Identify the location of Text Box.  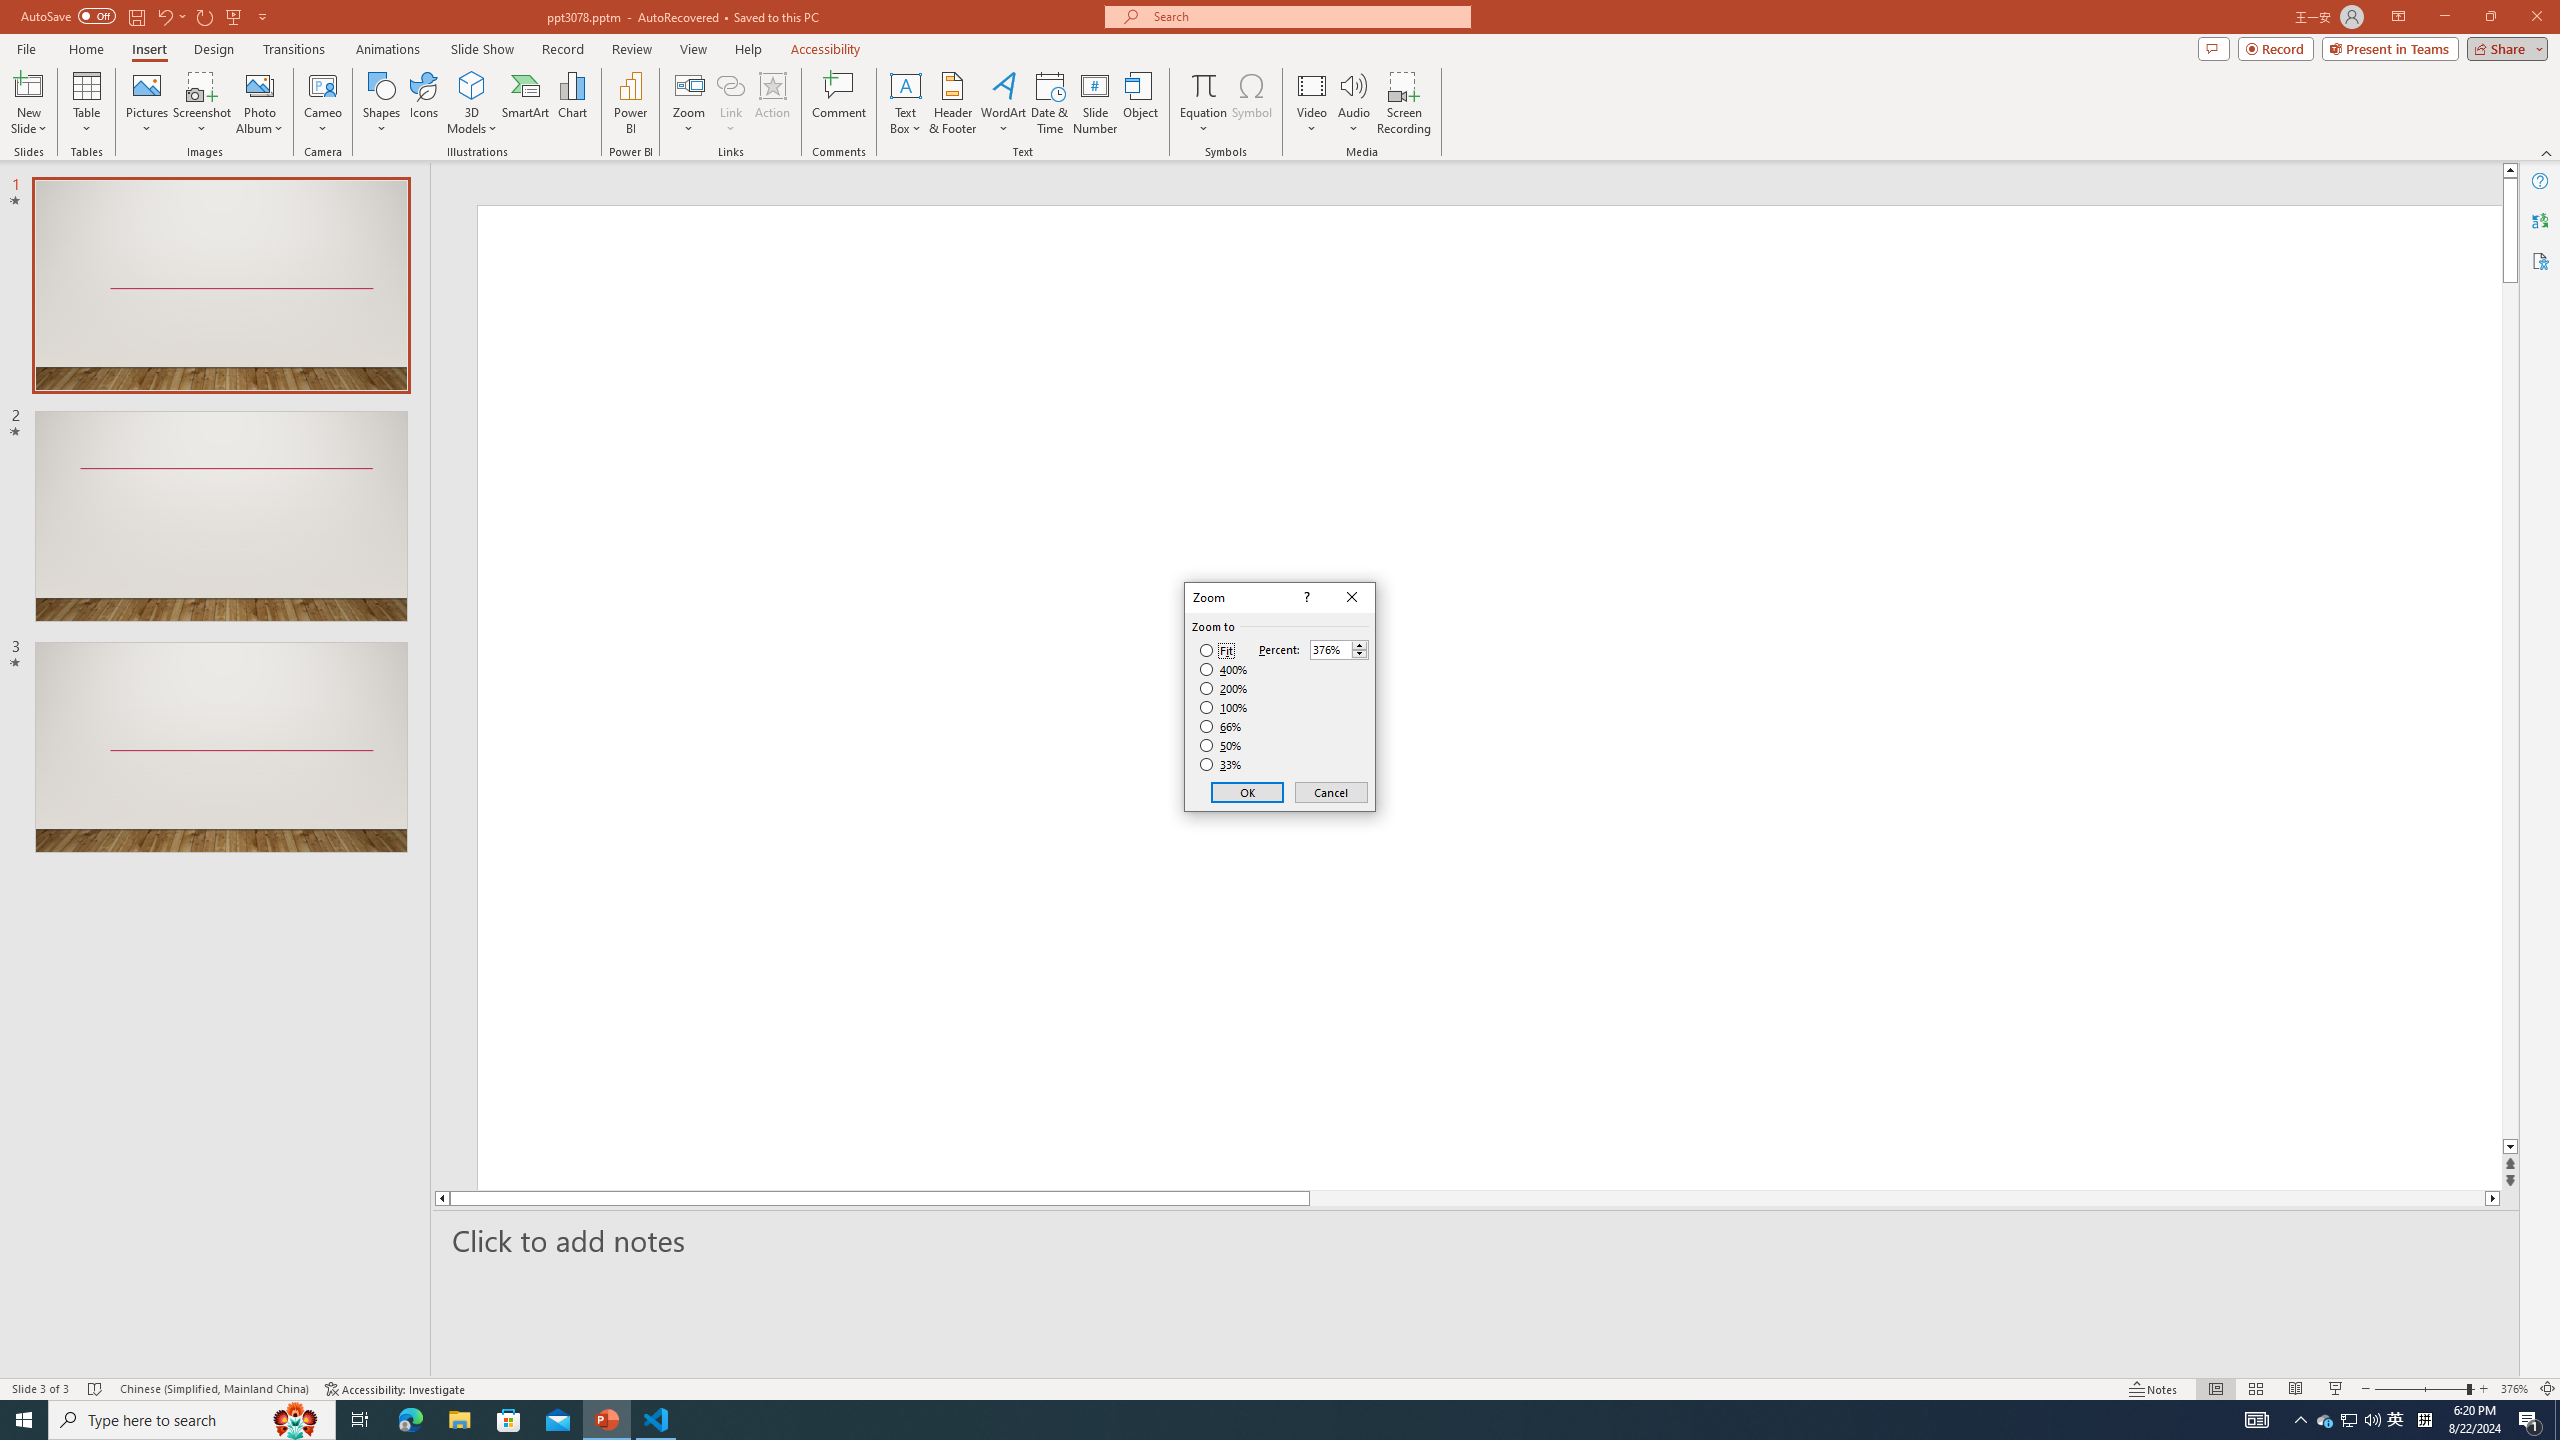
(906, 103).